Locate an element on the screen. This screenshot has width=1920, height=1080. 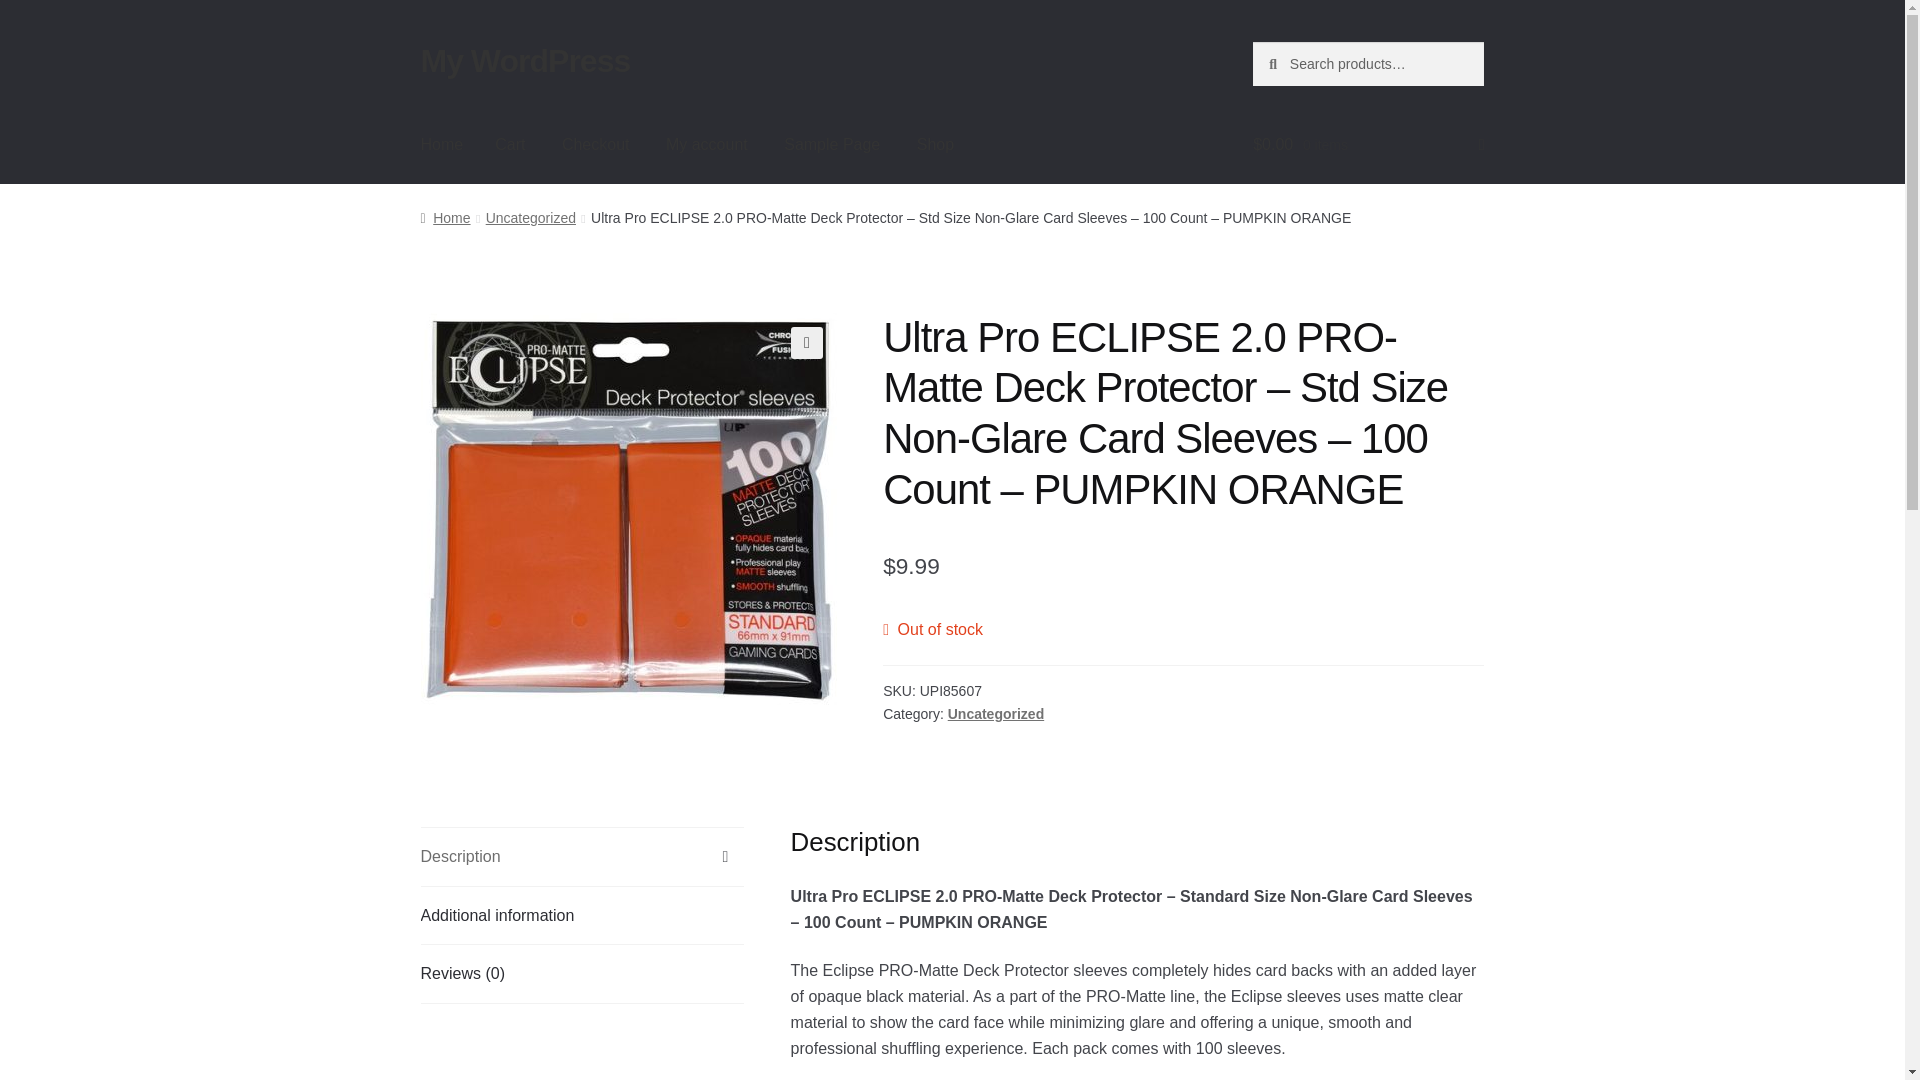
Uncategorized is located at coordinates (996, 714).